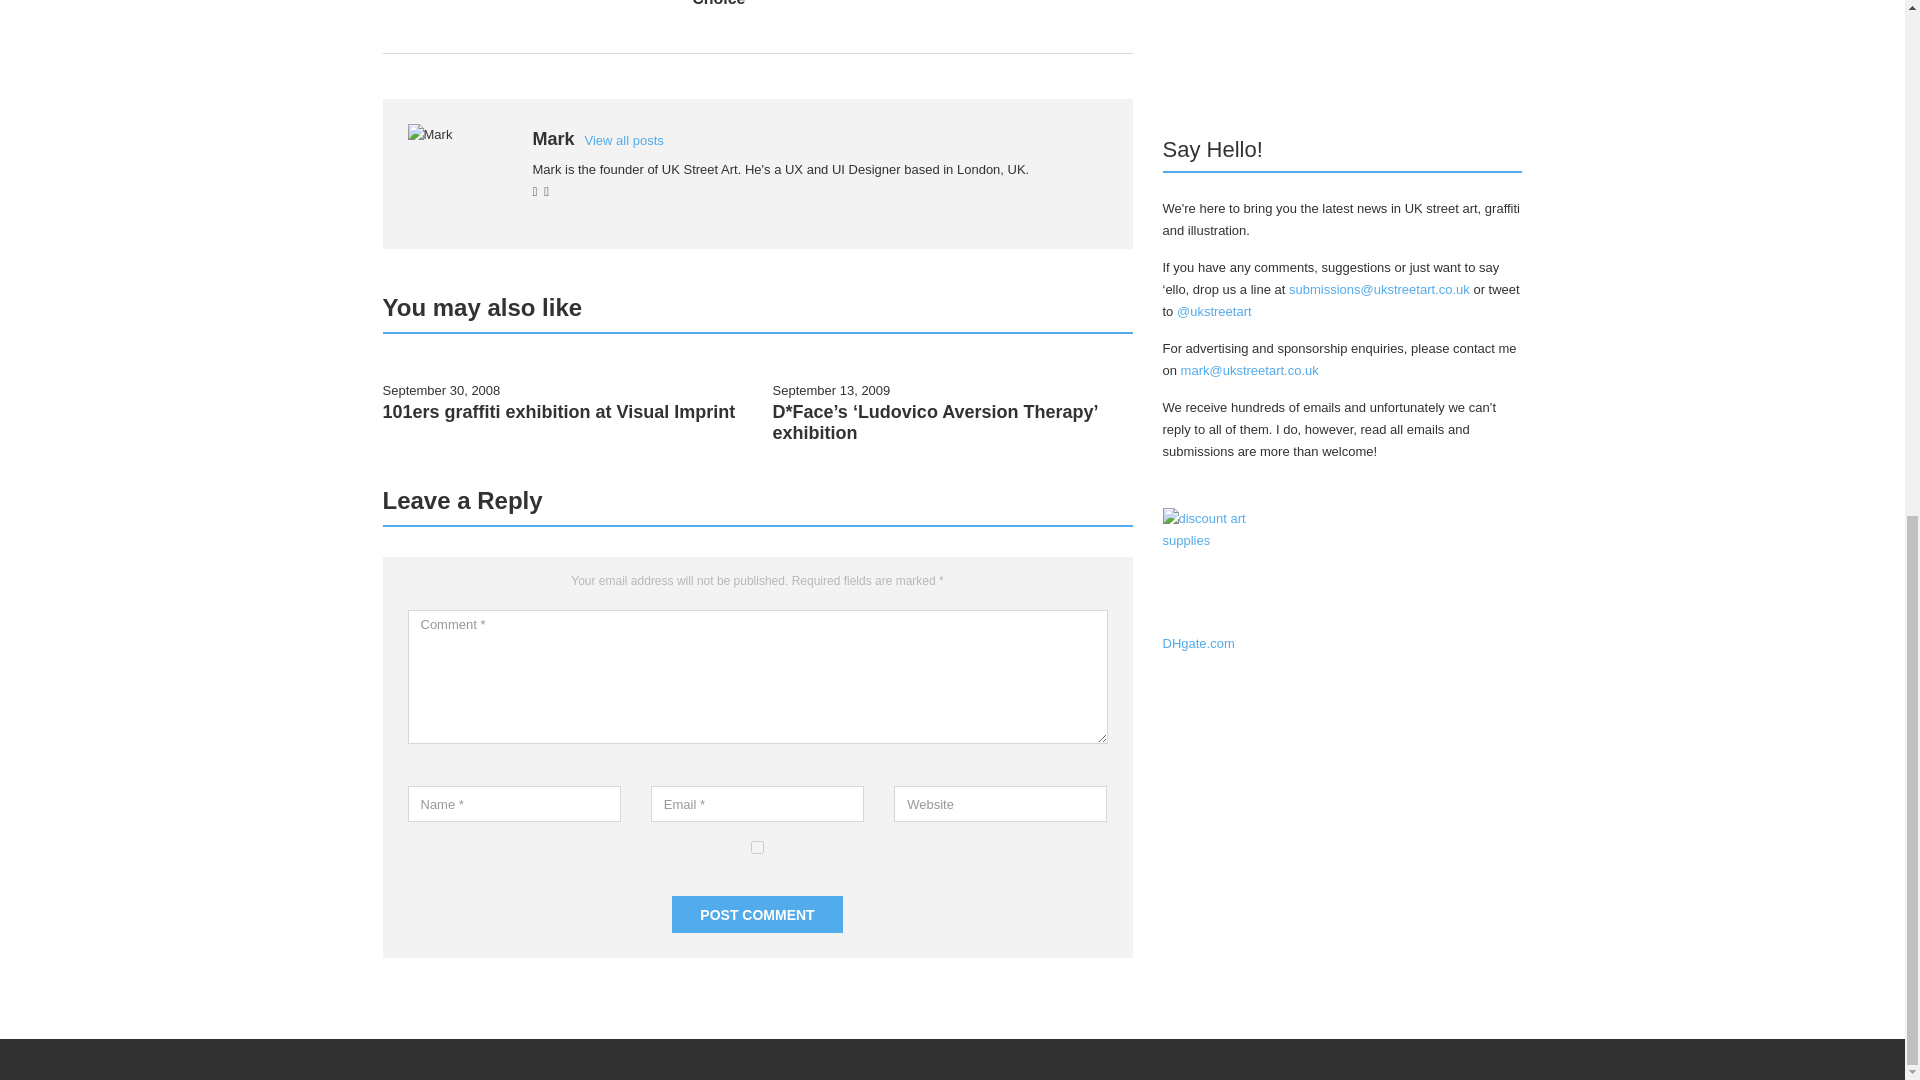 Image resolution: width=1920 pixels, height=1080 pixels. Describe the element at coordinates (1224, 568) in the screenshot. I see `Wholesale art supplies on DHgate.com` at that location.